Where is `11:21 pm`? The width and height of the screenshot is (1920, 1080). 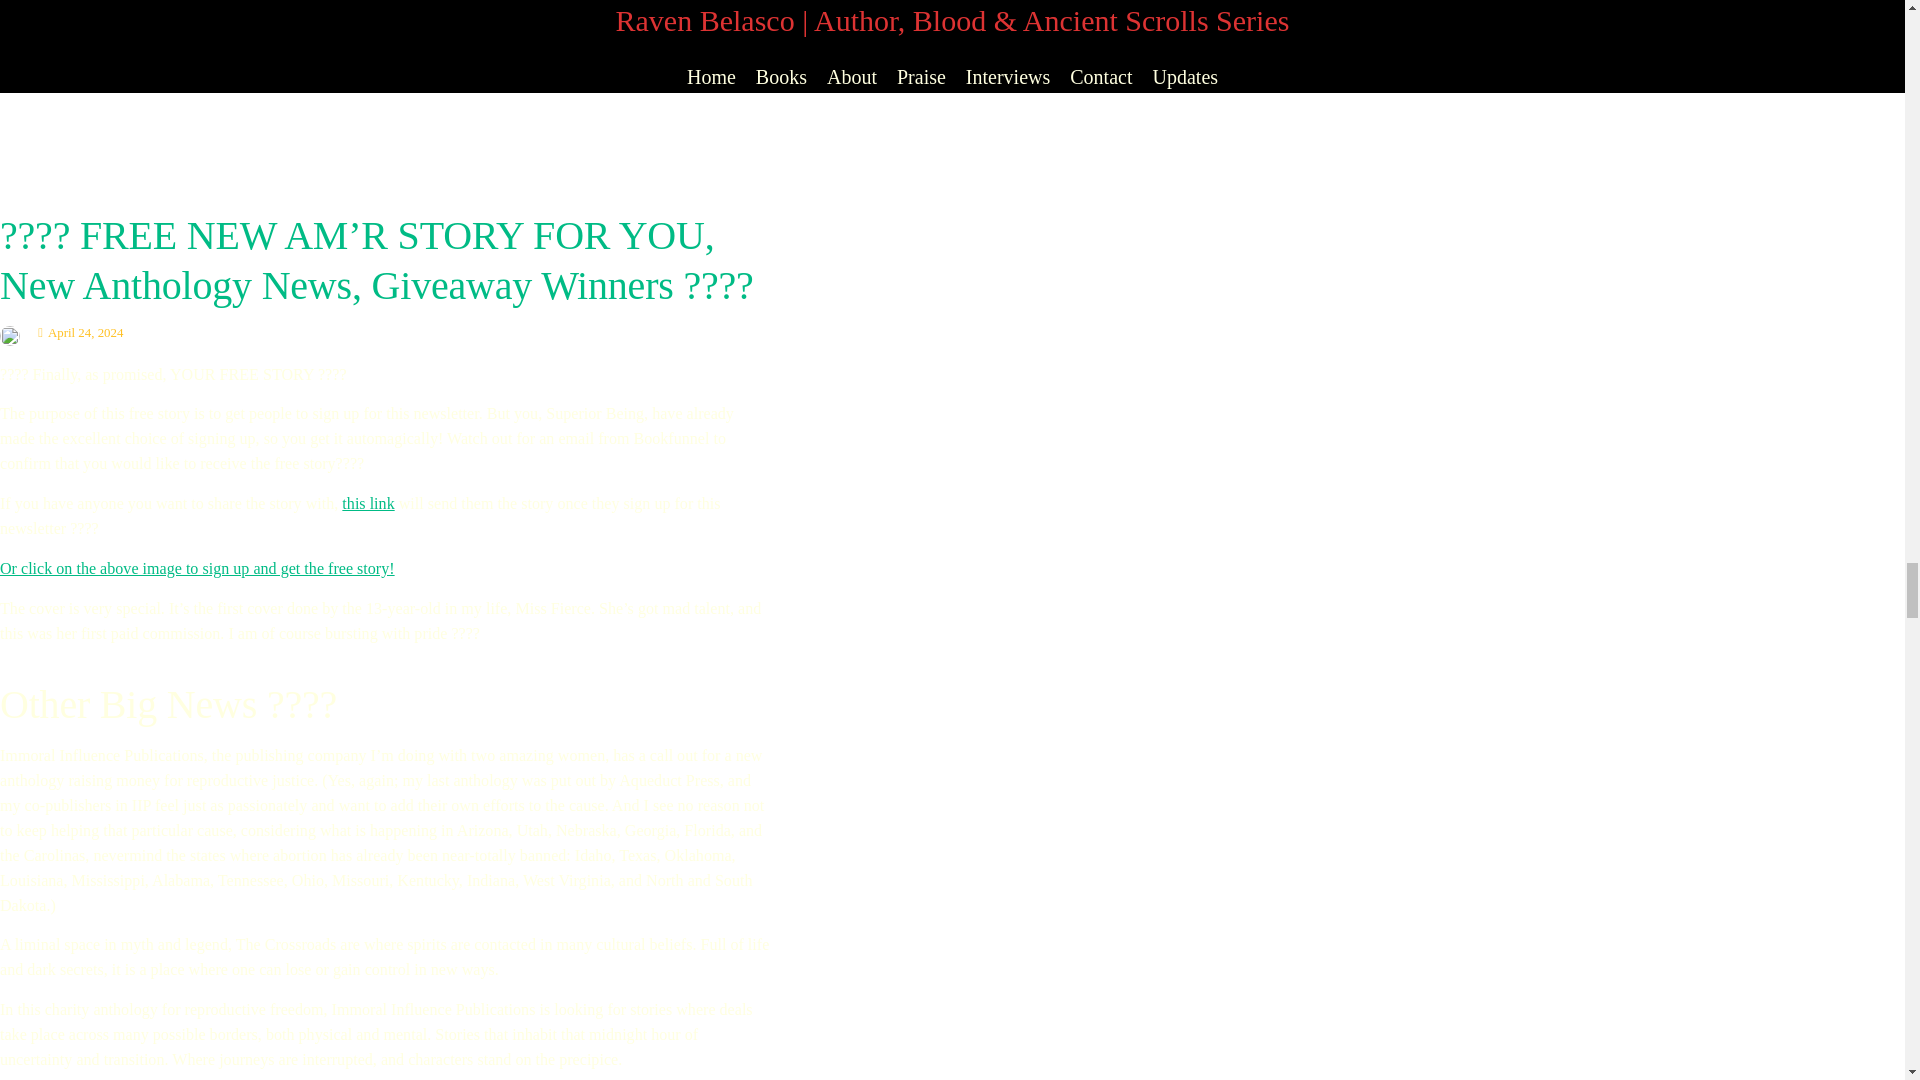
11:21 pm is located at coordinates (80, 333).